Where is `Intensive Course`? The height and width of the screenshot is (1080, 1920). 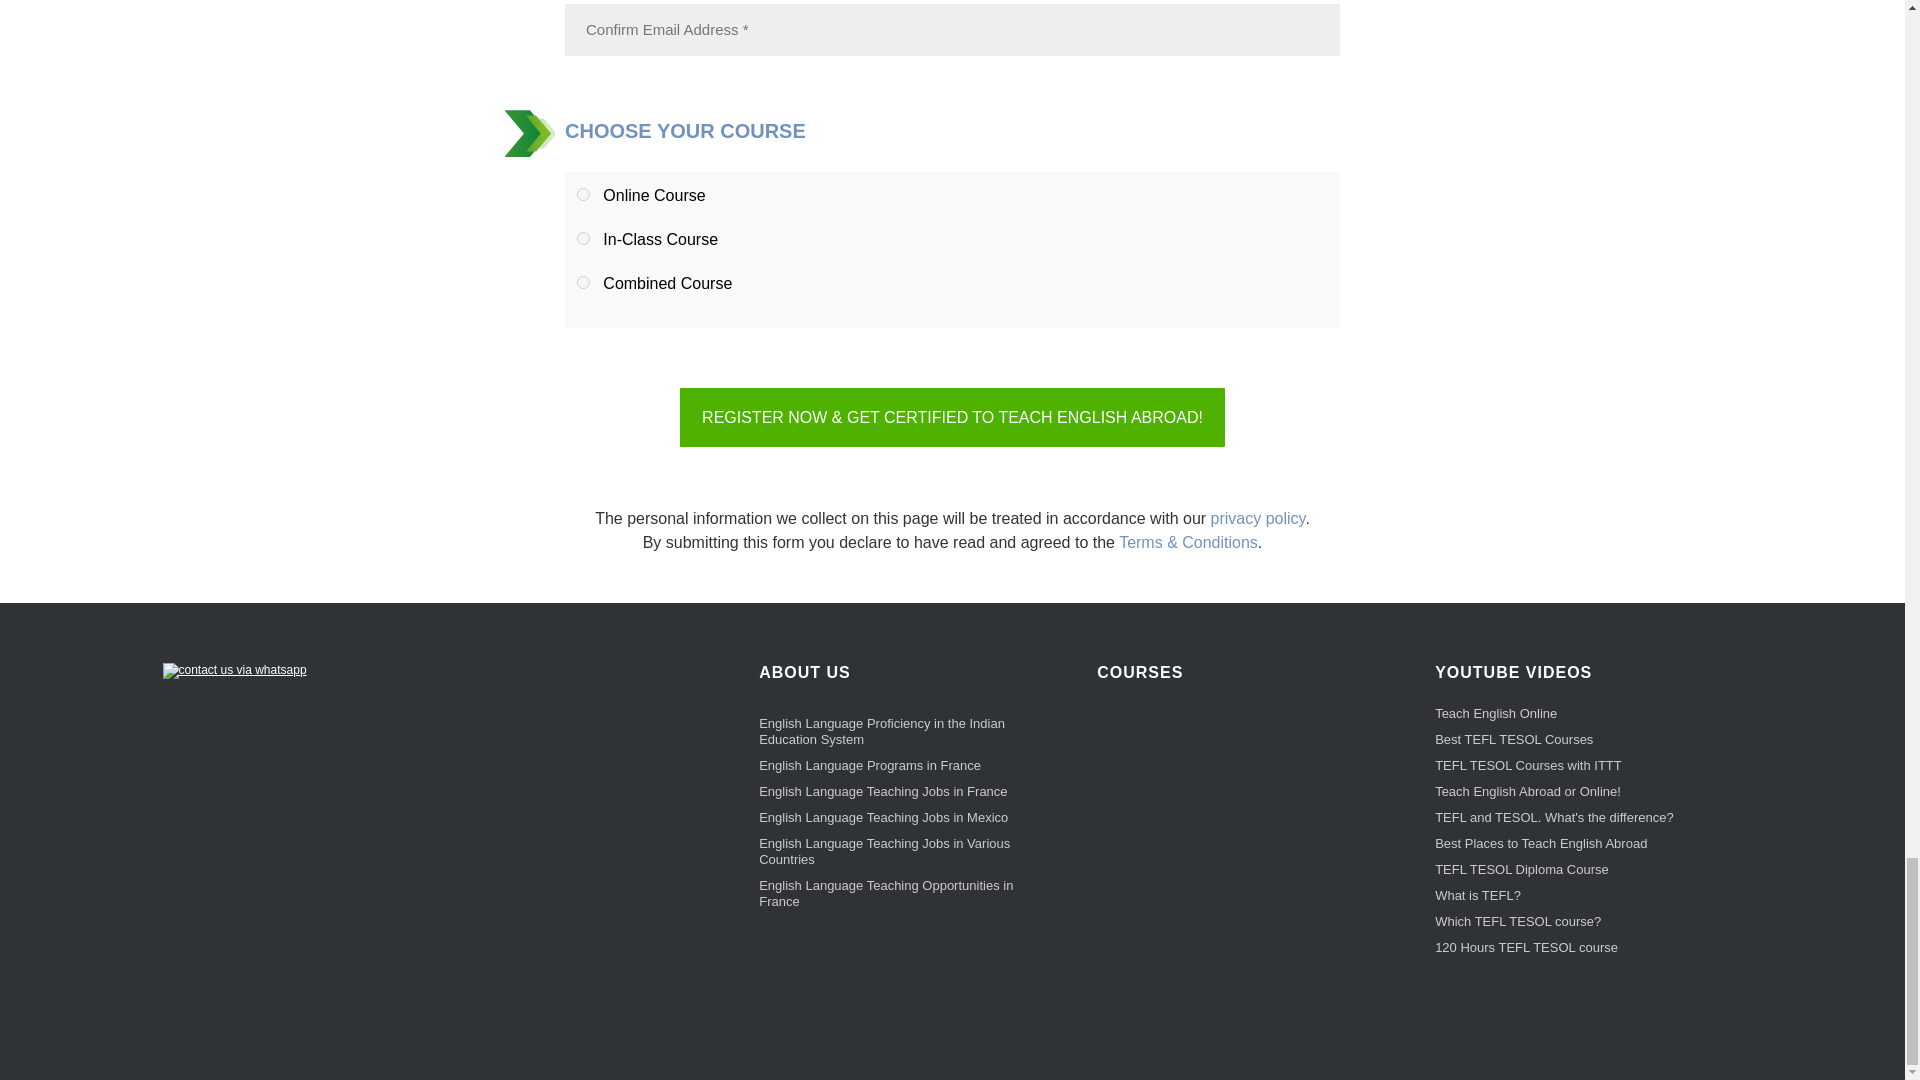 Intensive Course is located at coordinates (583, 238).